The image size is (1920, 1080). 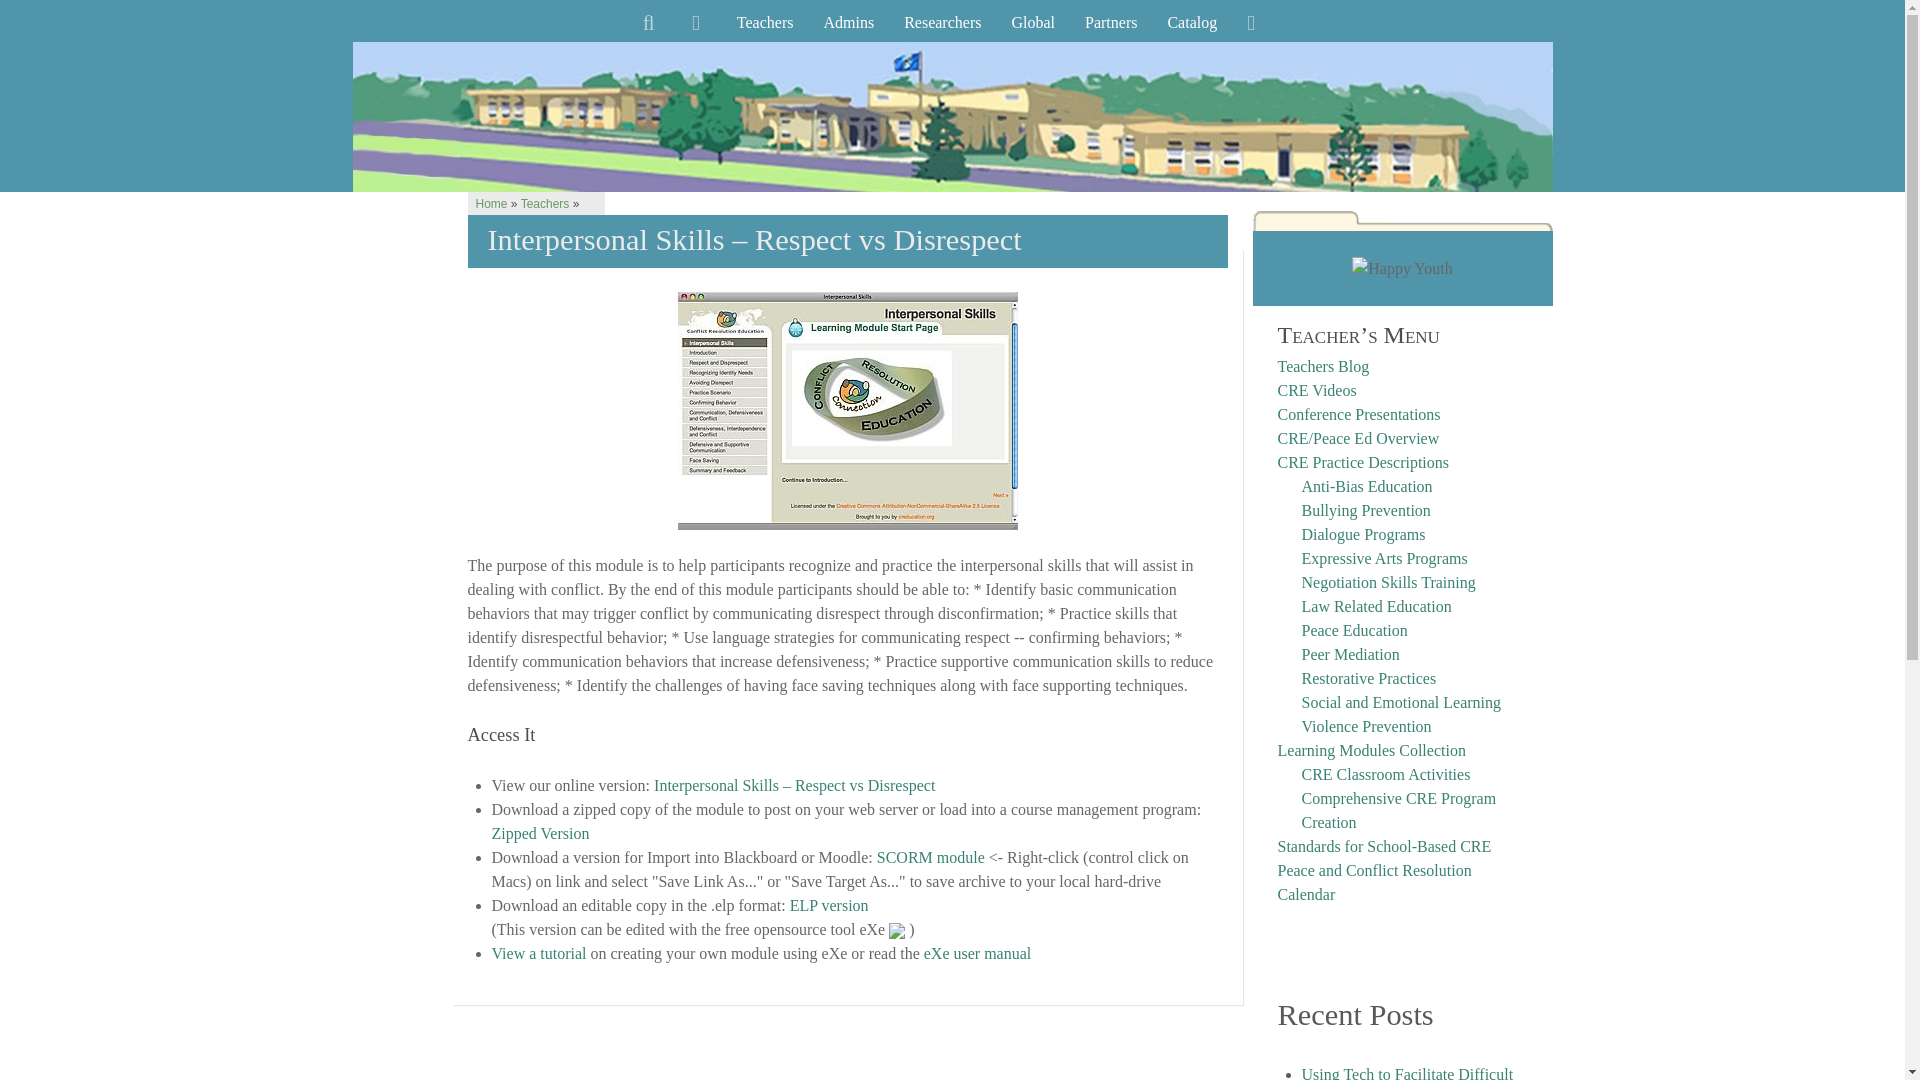 What do you see at coordinates (1350, 654) in the screenshot?
I see `Peer Mediation` at bounding box center [1350, 654].